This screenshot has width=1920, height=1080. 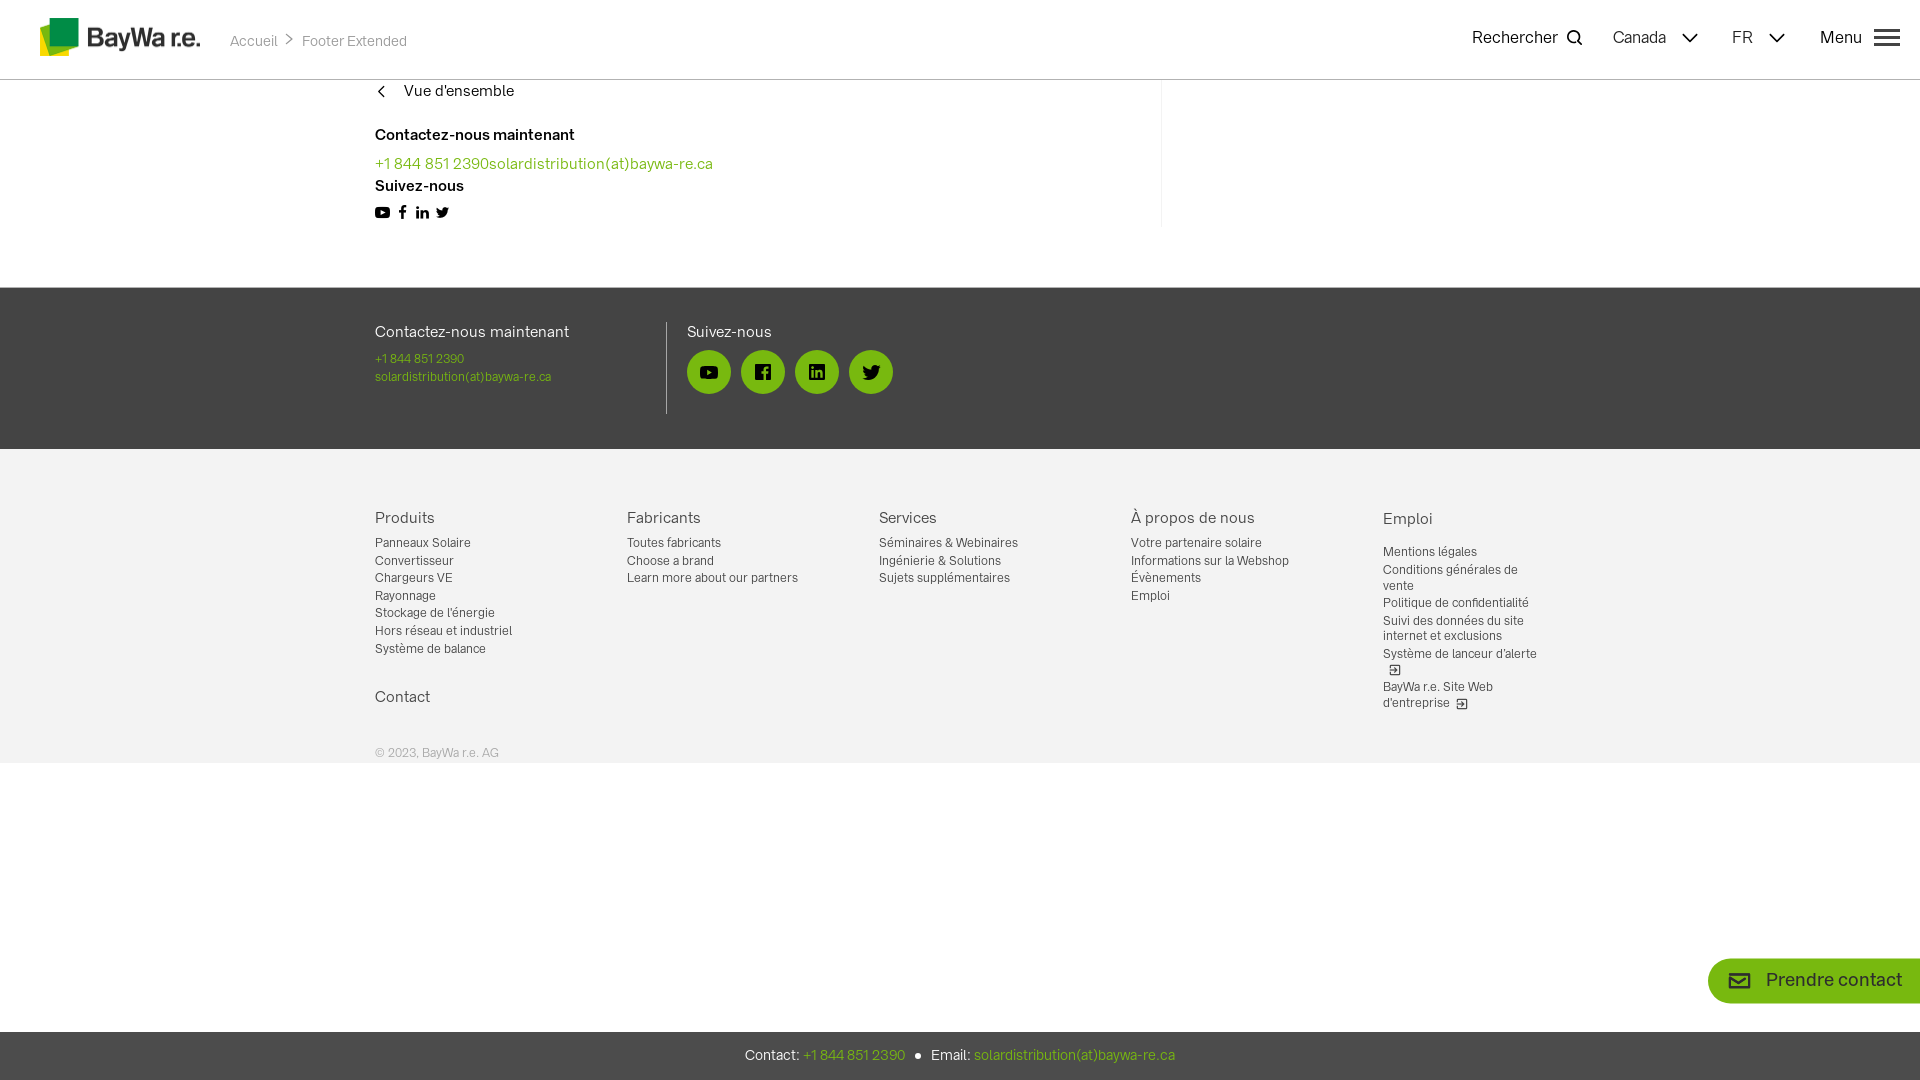 What do you see at coordinates (511, 359) in the screenshot?
I see `+1 844 851 2390` at bounding box center [511, 359].